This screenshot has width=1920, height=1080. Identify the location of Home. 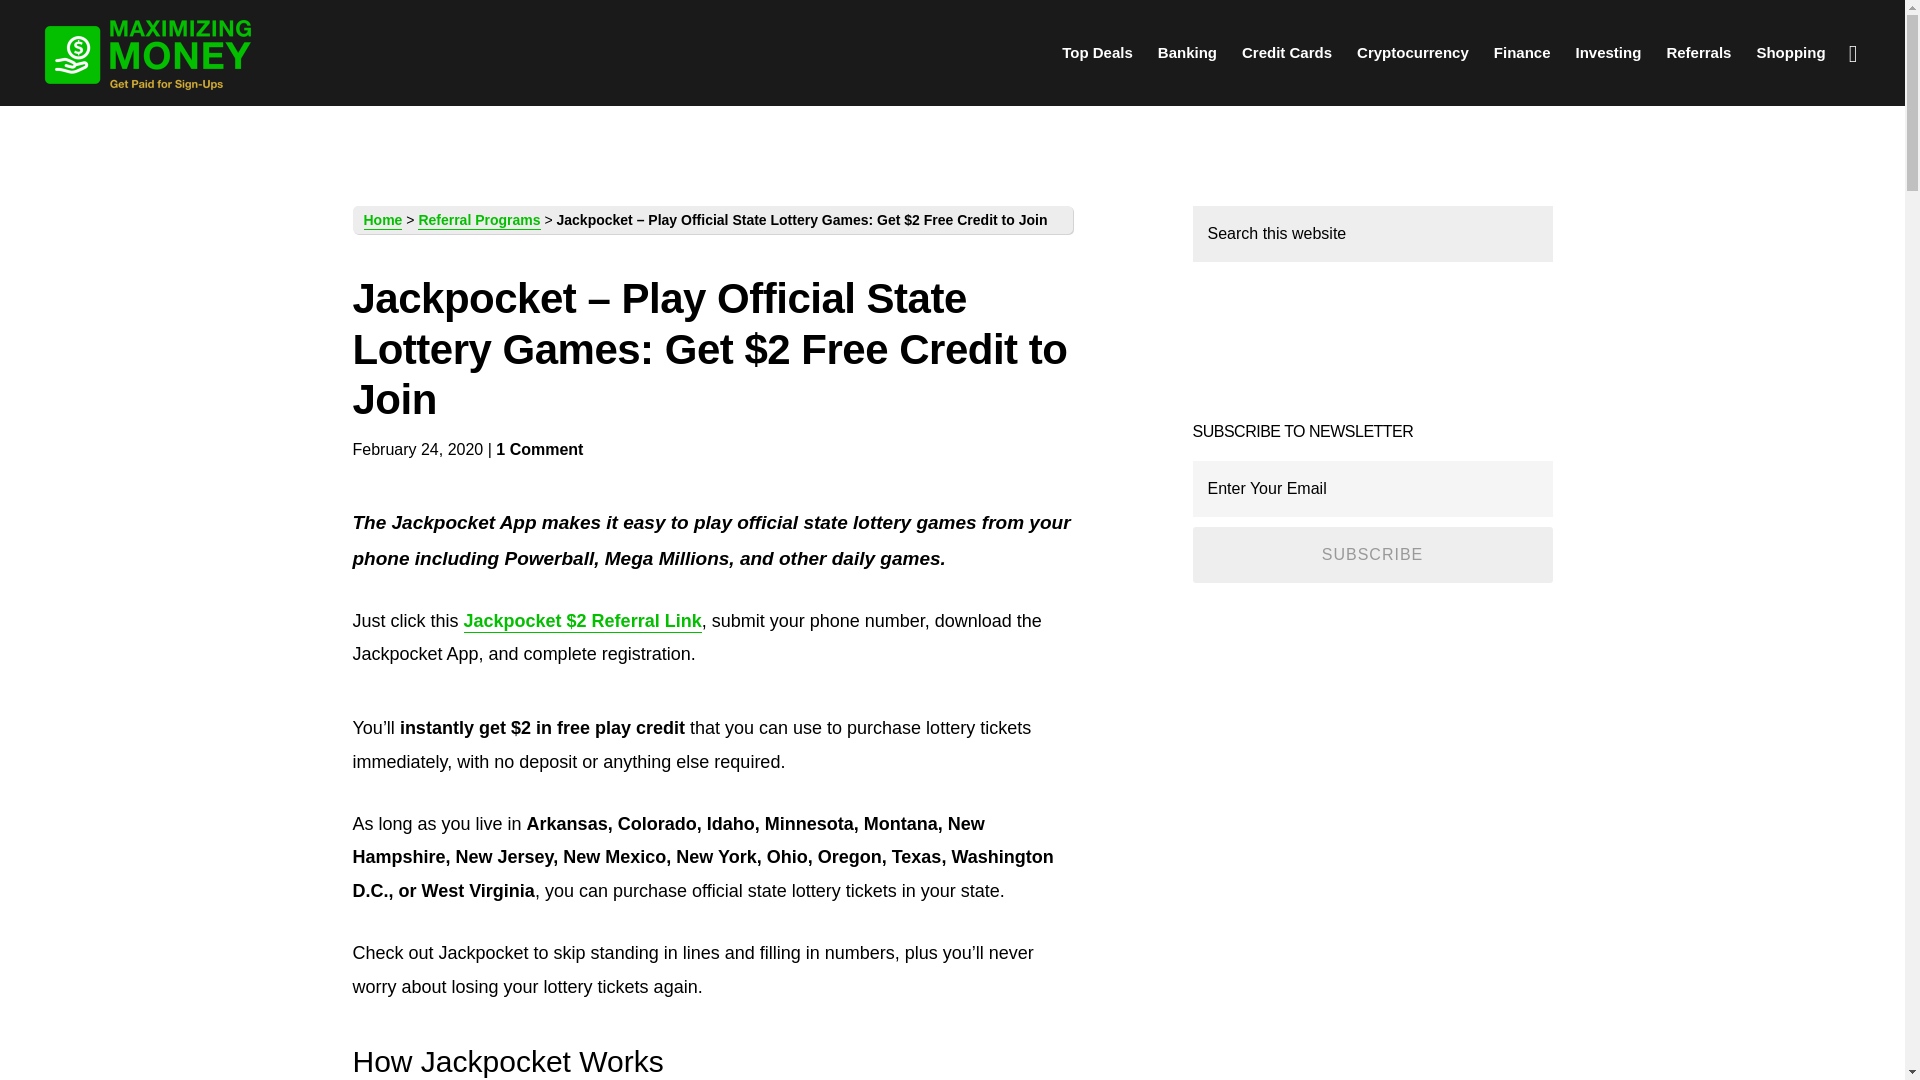
(384, 220).